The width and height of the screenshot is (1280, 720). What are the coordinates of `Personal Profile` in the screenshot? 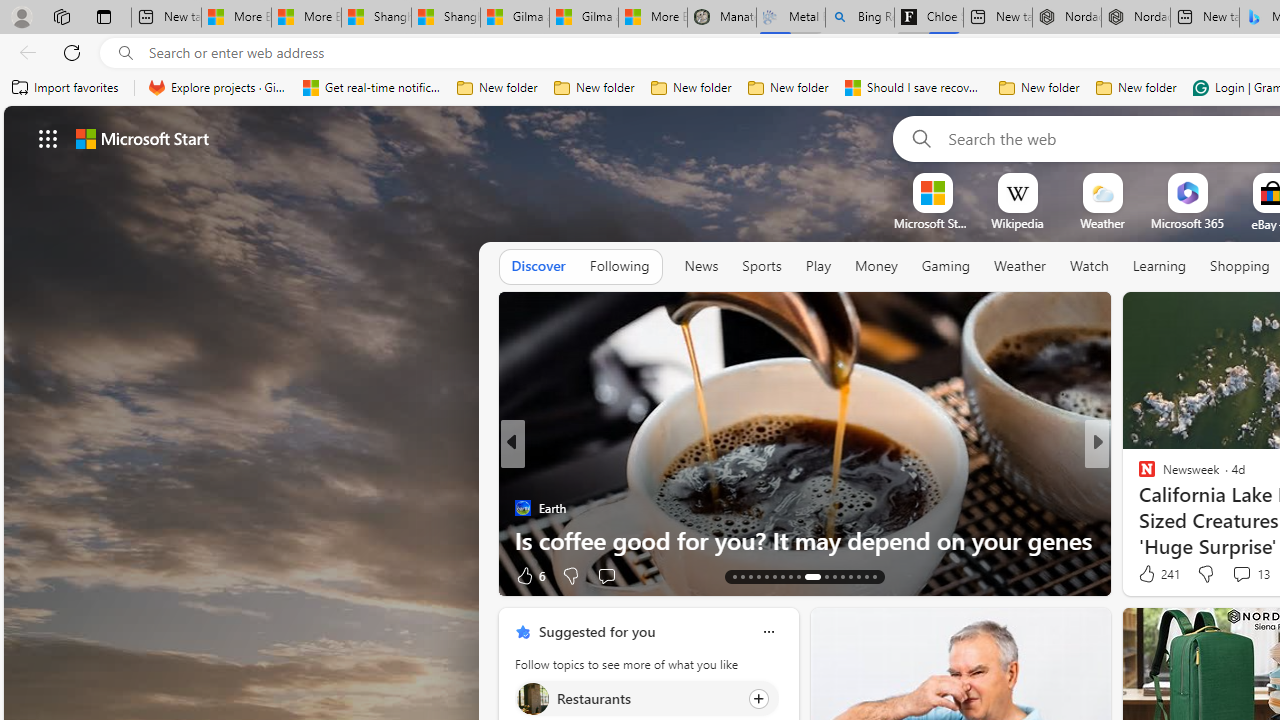 It's located at (21, 16).